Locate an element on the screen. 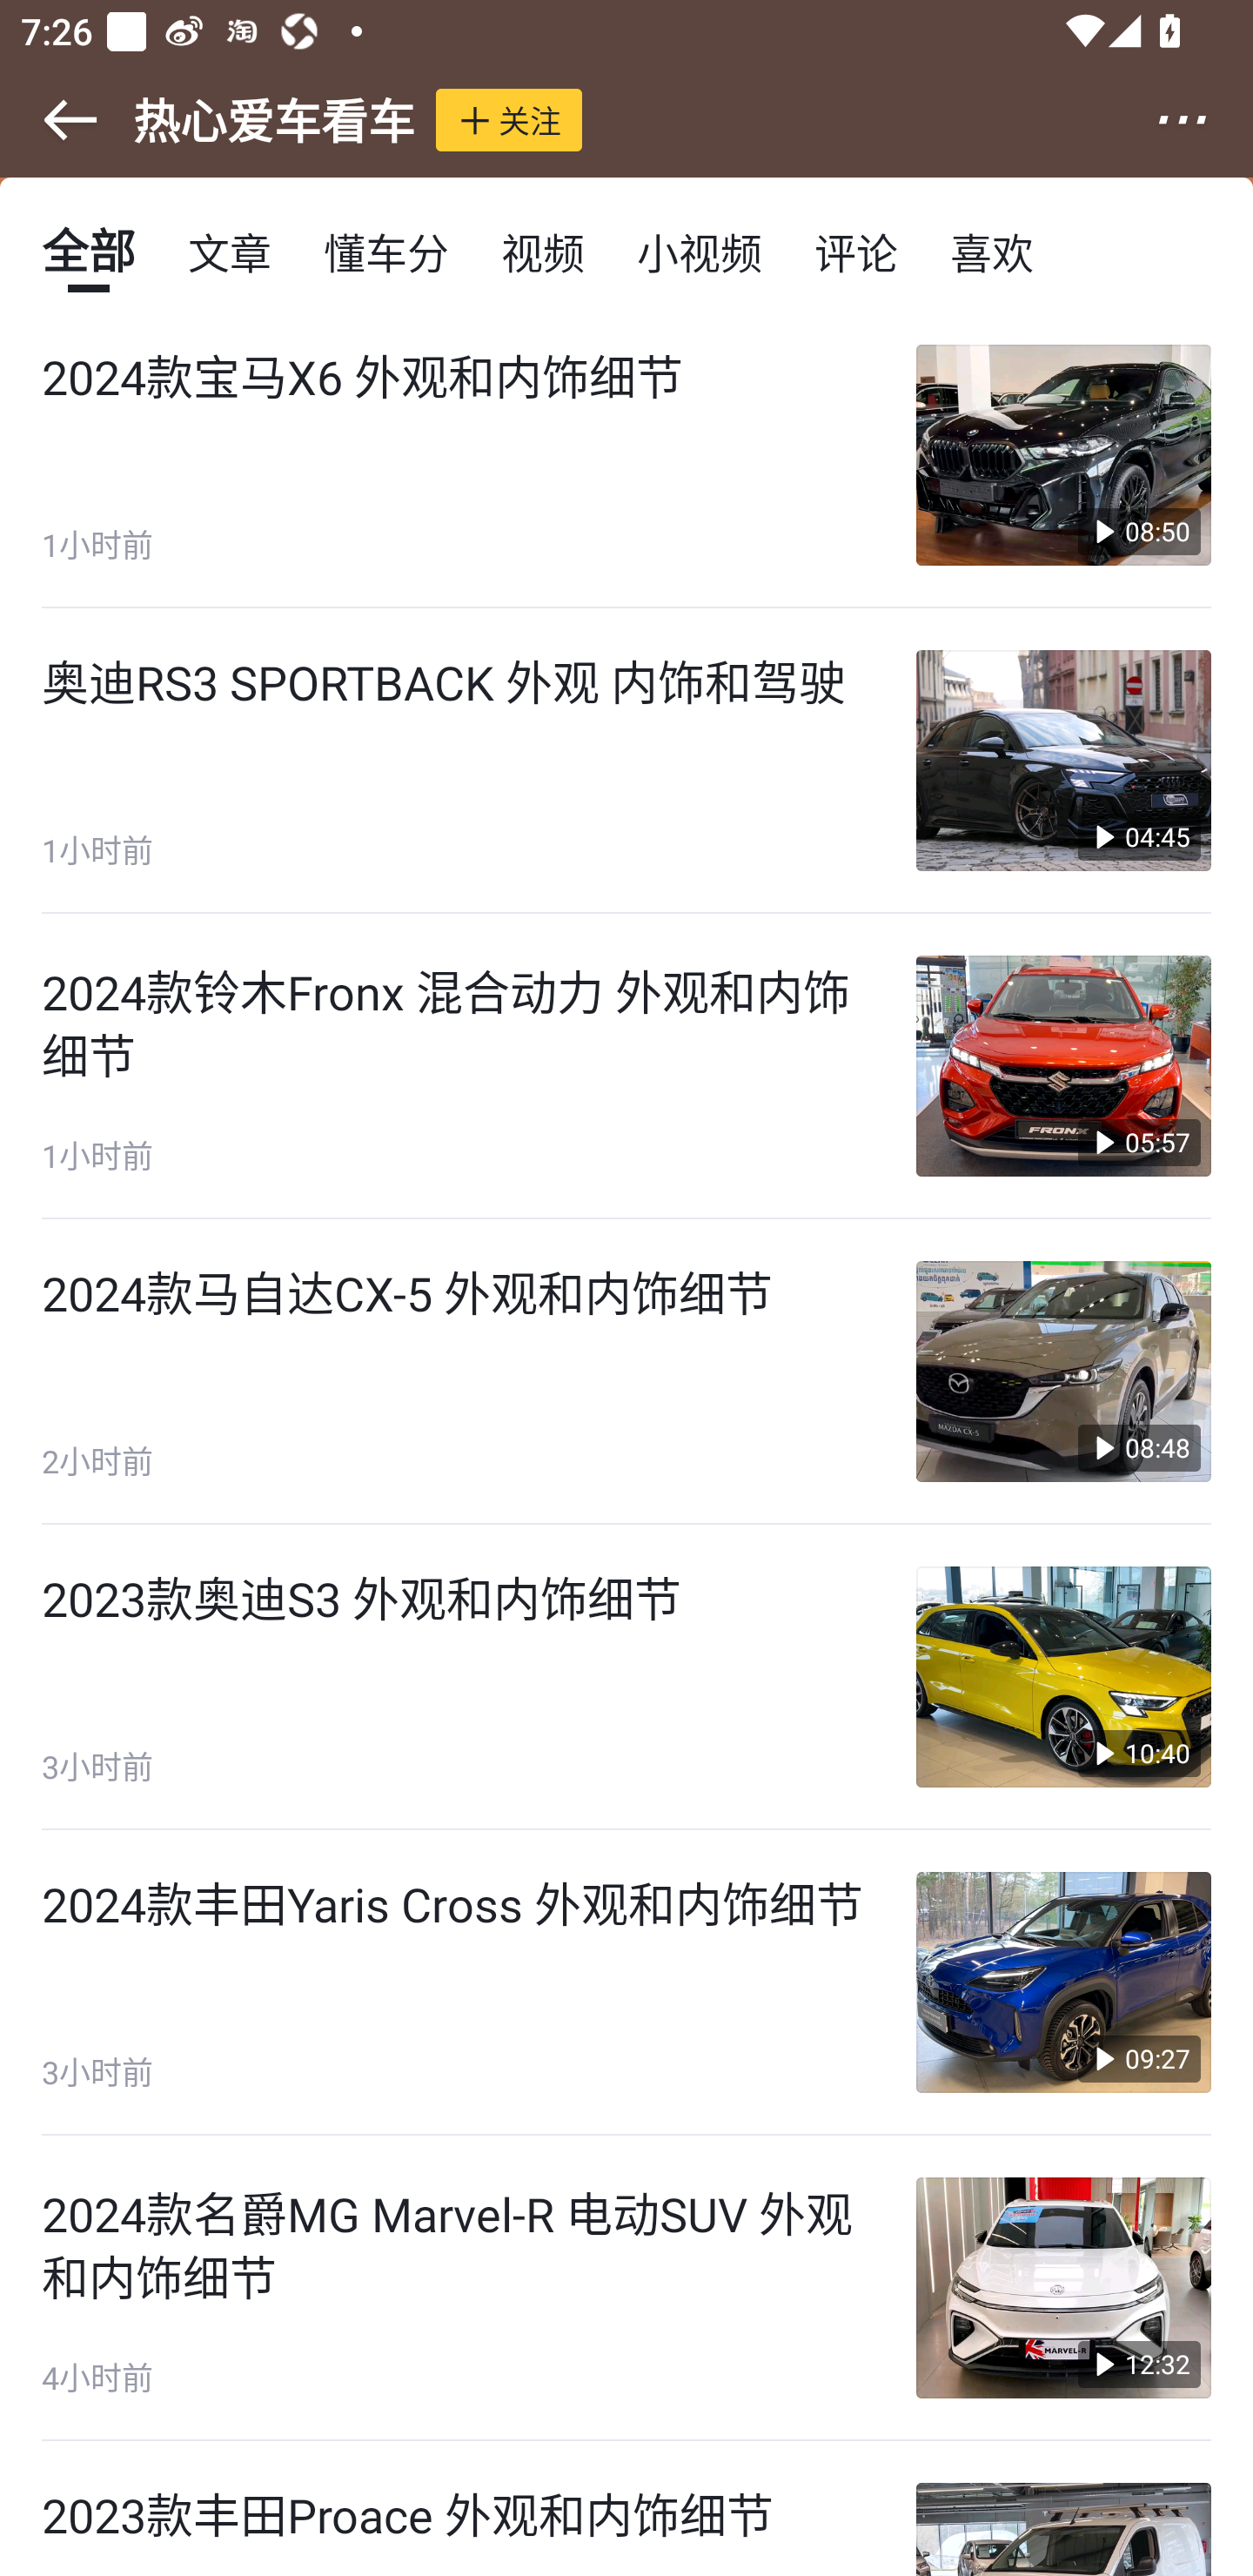 The width and height of the screenshot is (1253, 2576). 视频 is located at coordinates (543, 251).